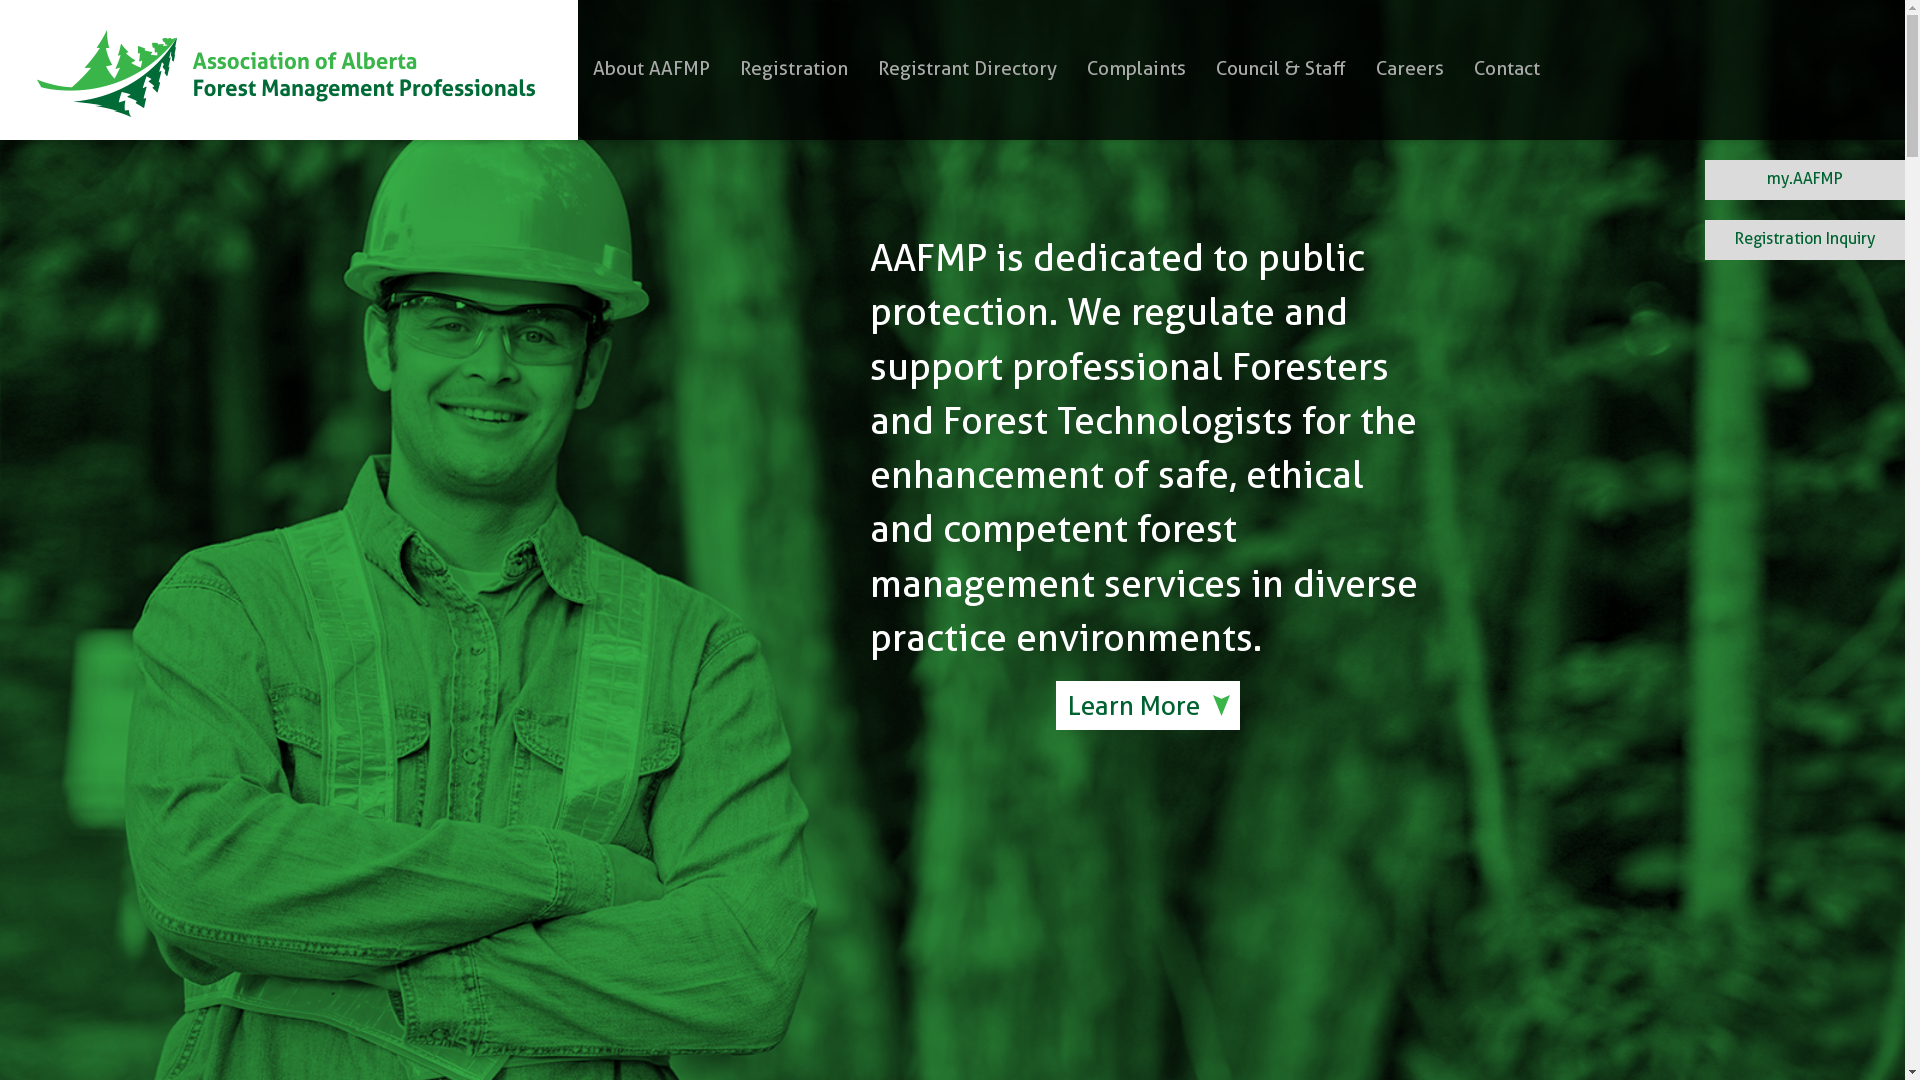 The height and width of the screenshot is (1080, 1920). What do you see at coordinates (1507, 69) in the screenshot?
I see `Contact` at bounding box center [1507, 69].